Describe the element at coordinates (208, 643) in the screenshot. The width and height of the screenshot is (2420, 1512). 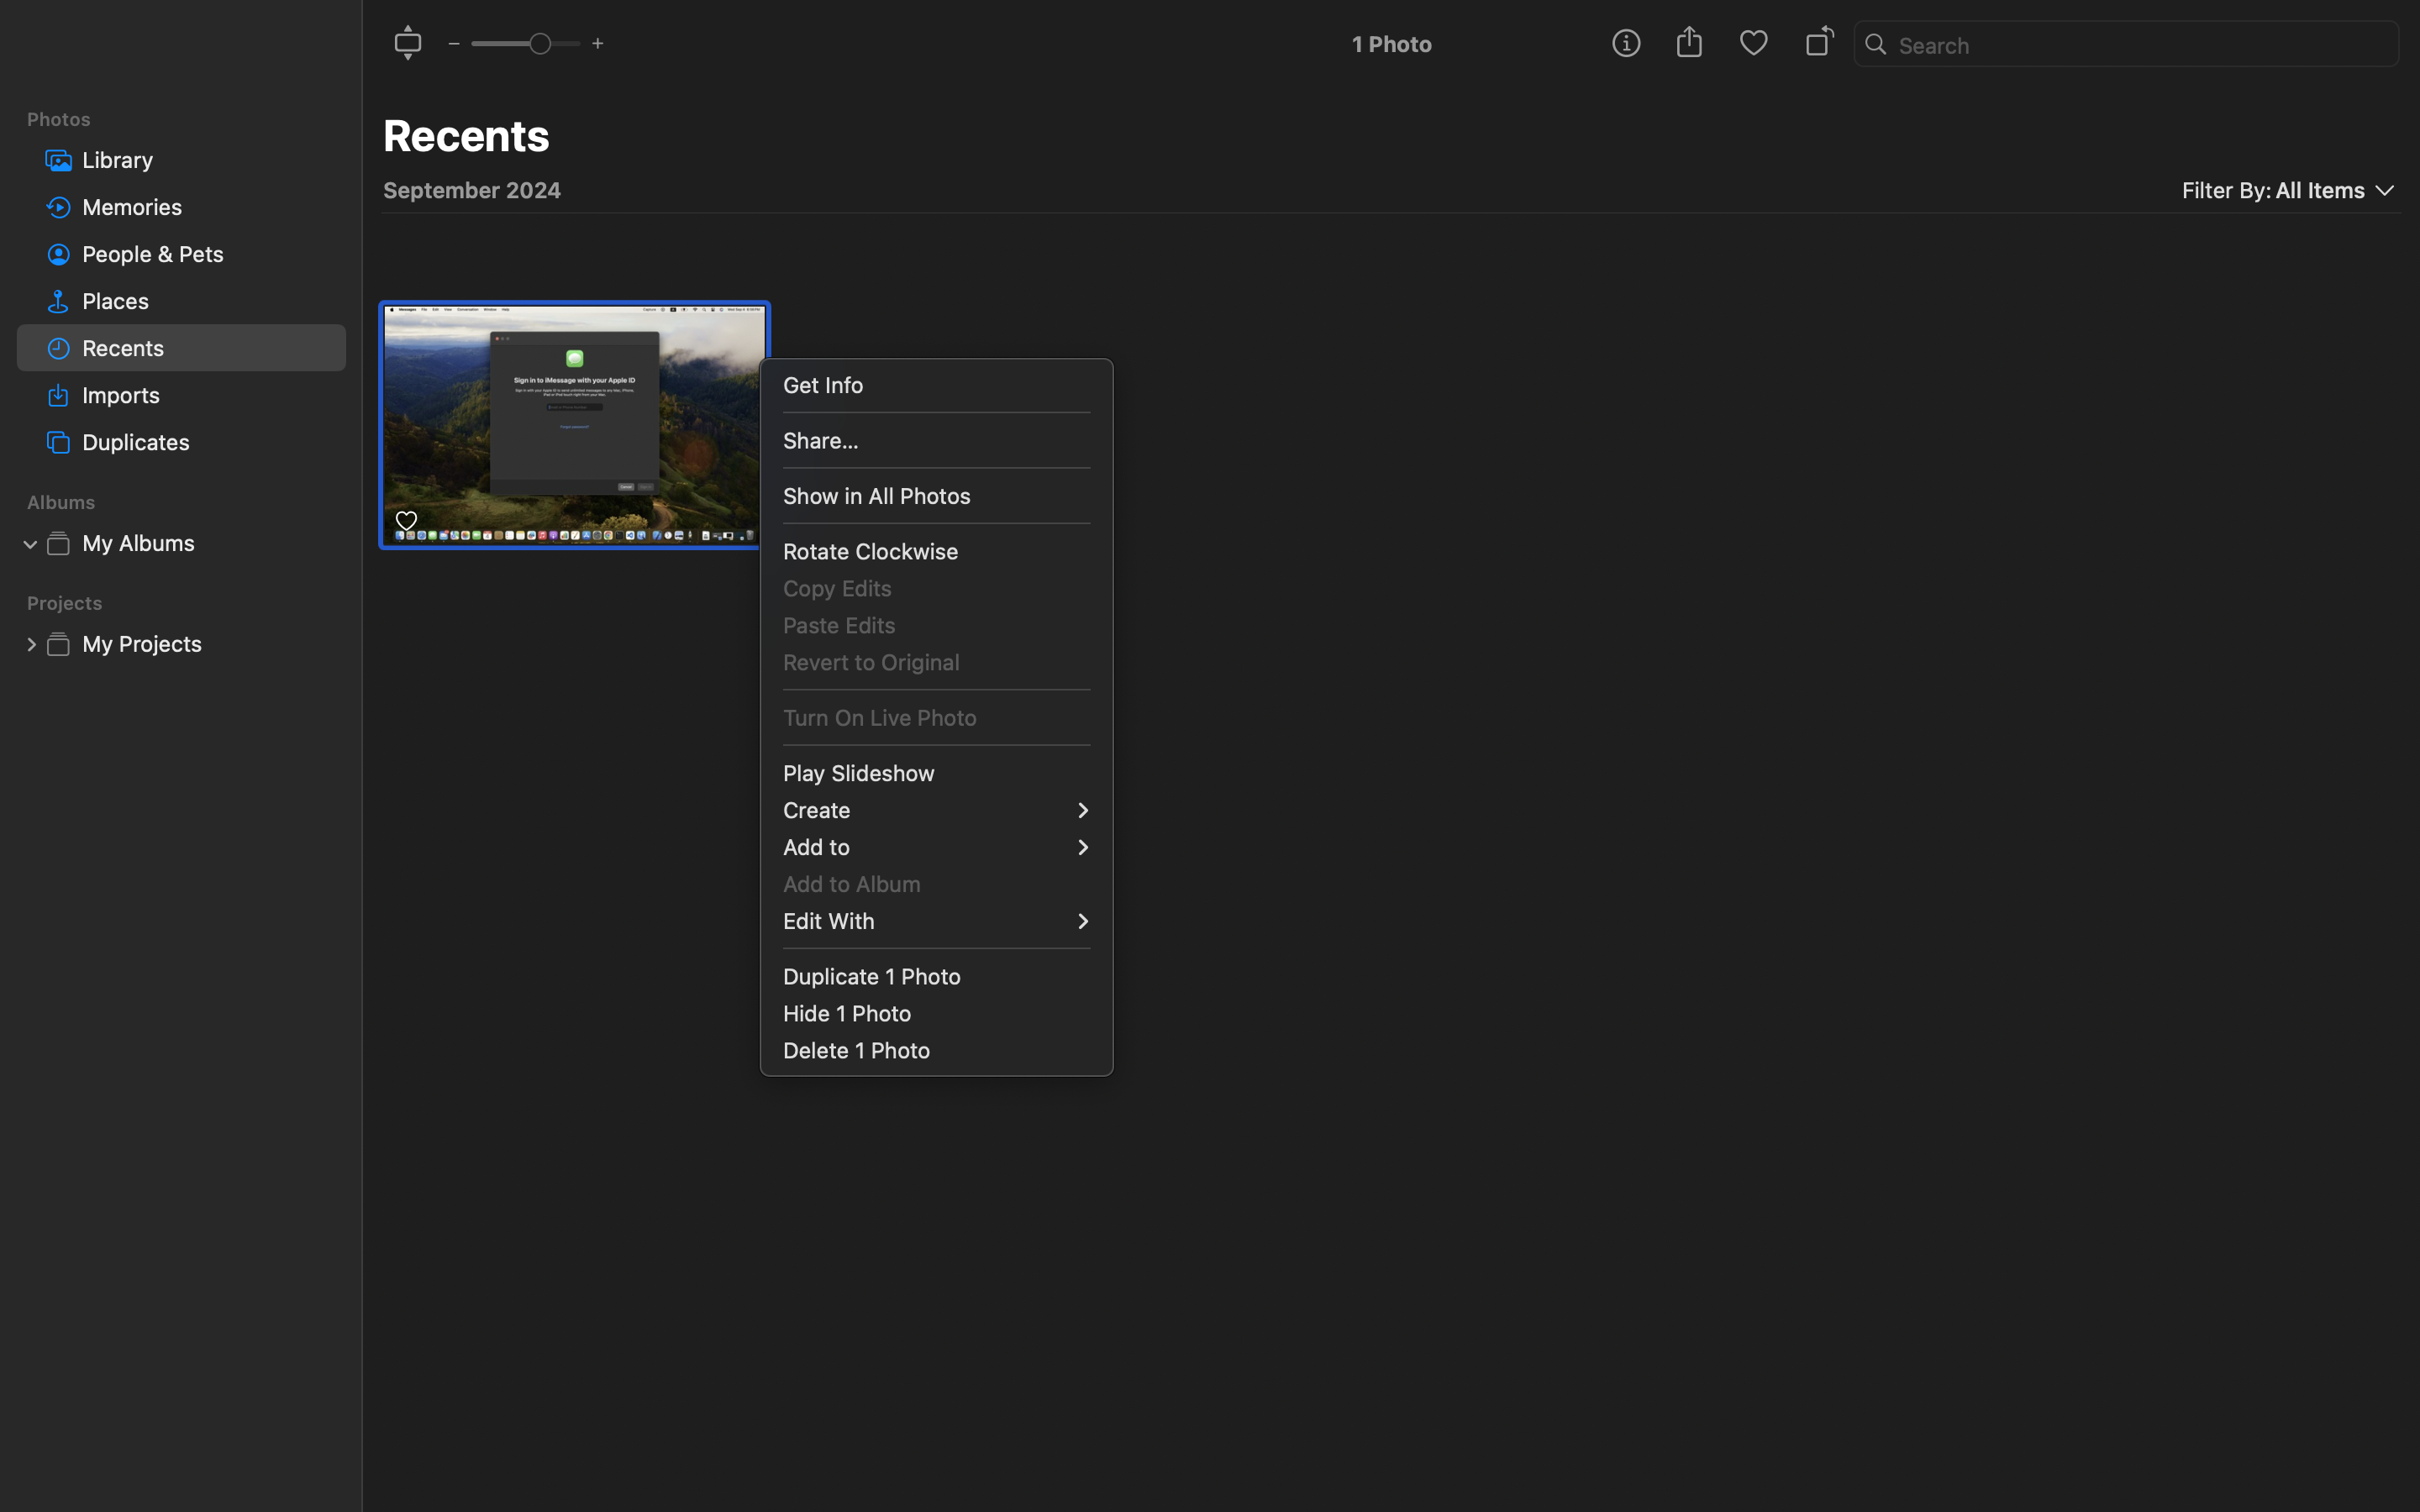
I see `My Projects` at that location.